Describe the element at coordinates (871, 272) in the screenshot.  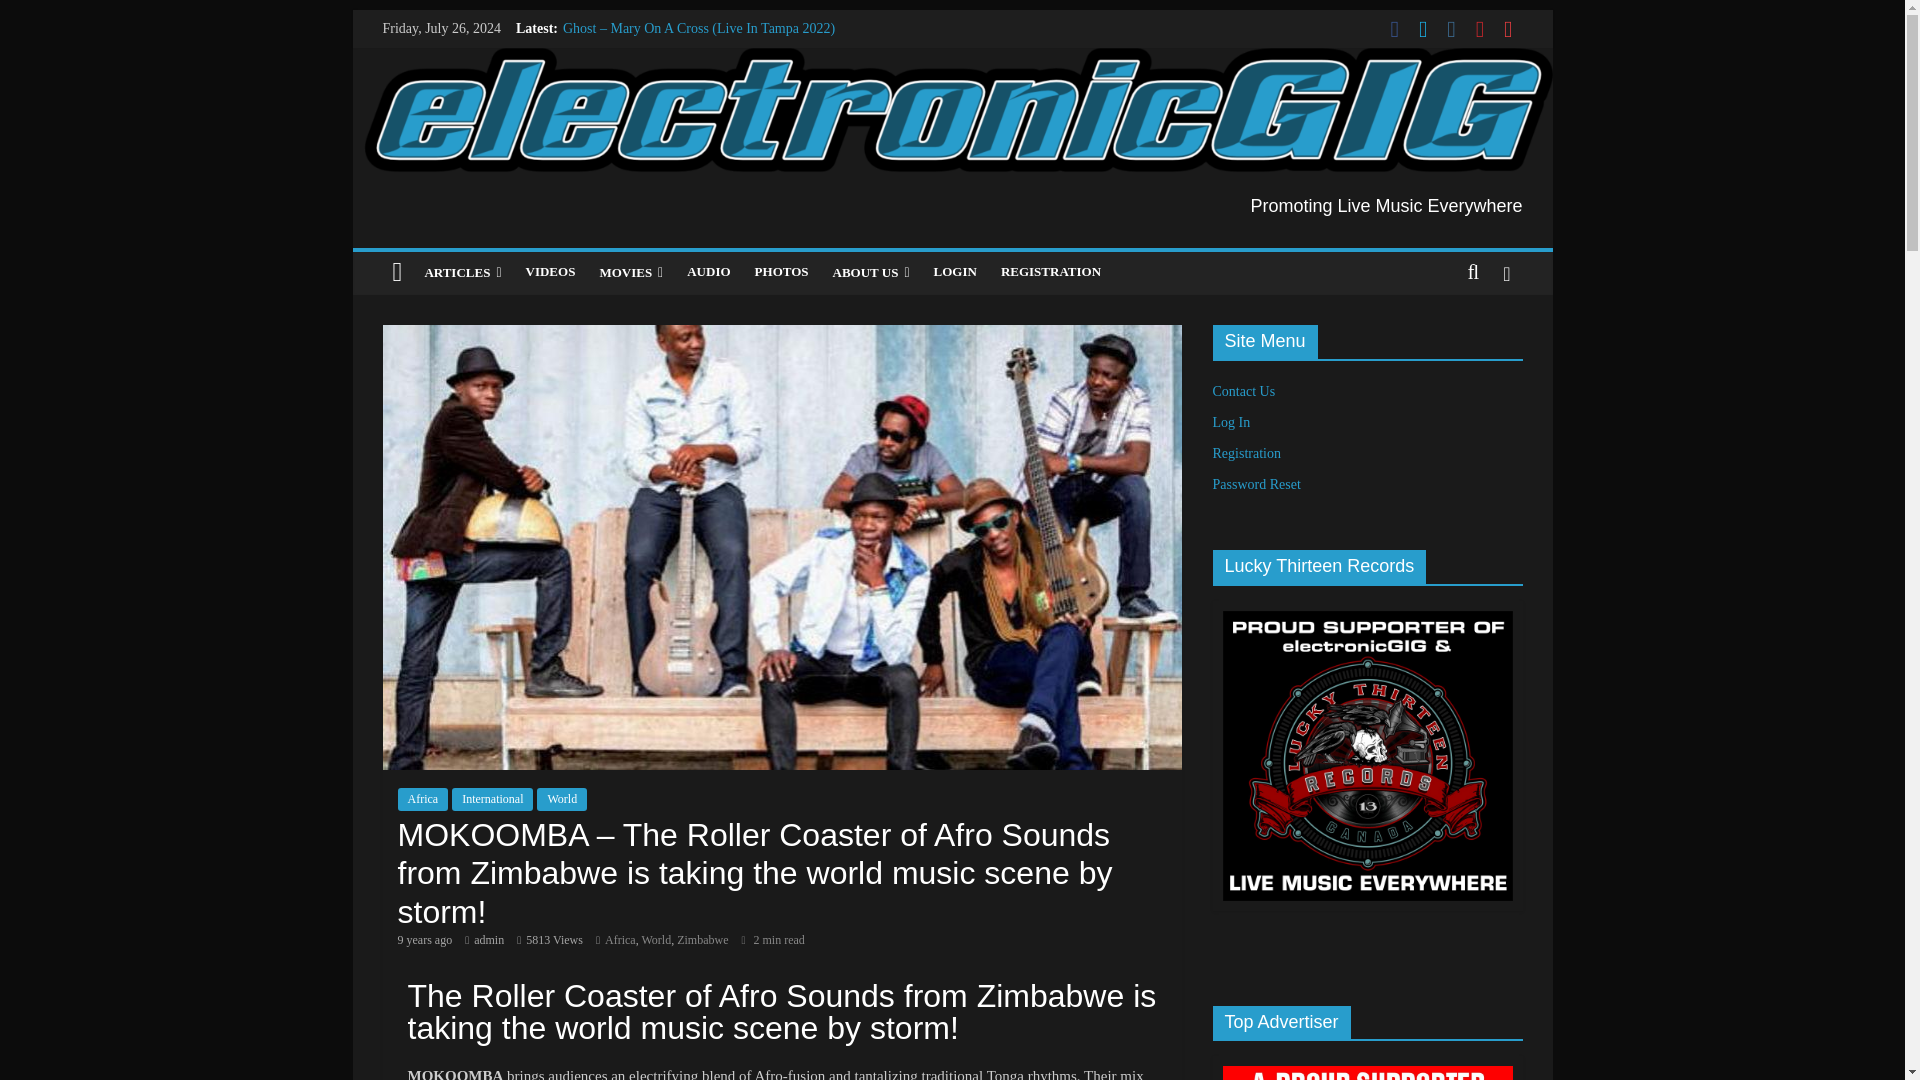
I see `ABOUT US` at that location.